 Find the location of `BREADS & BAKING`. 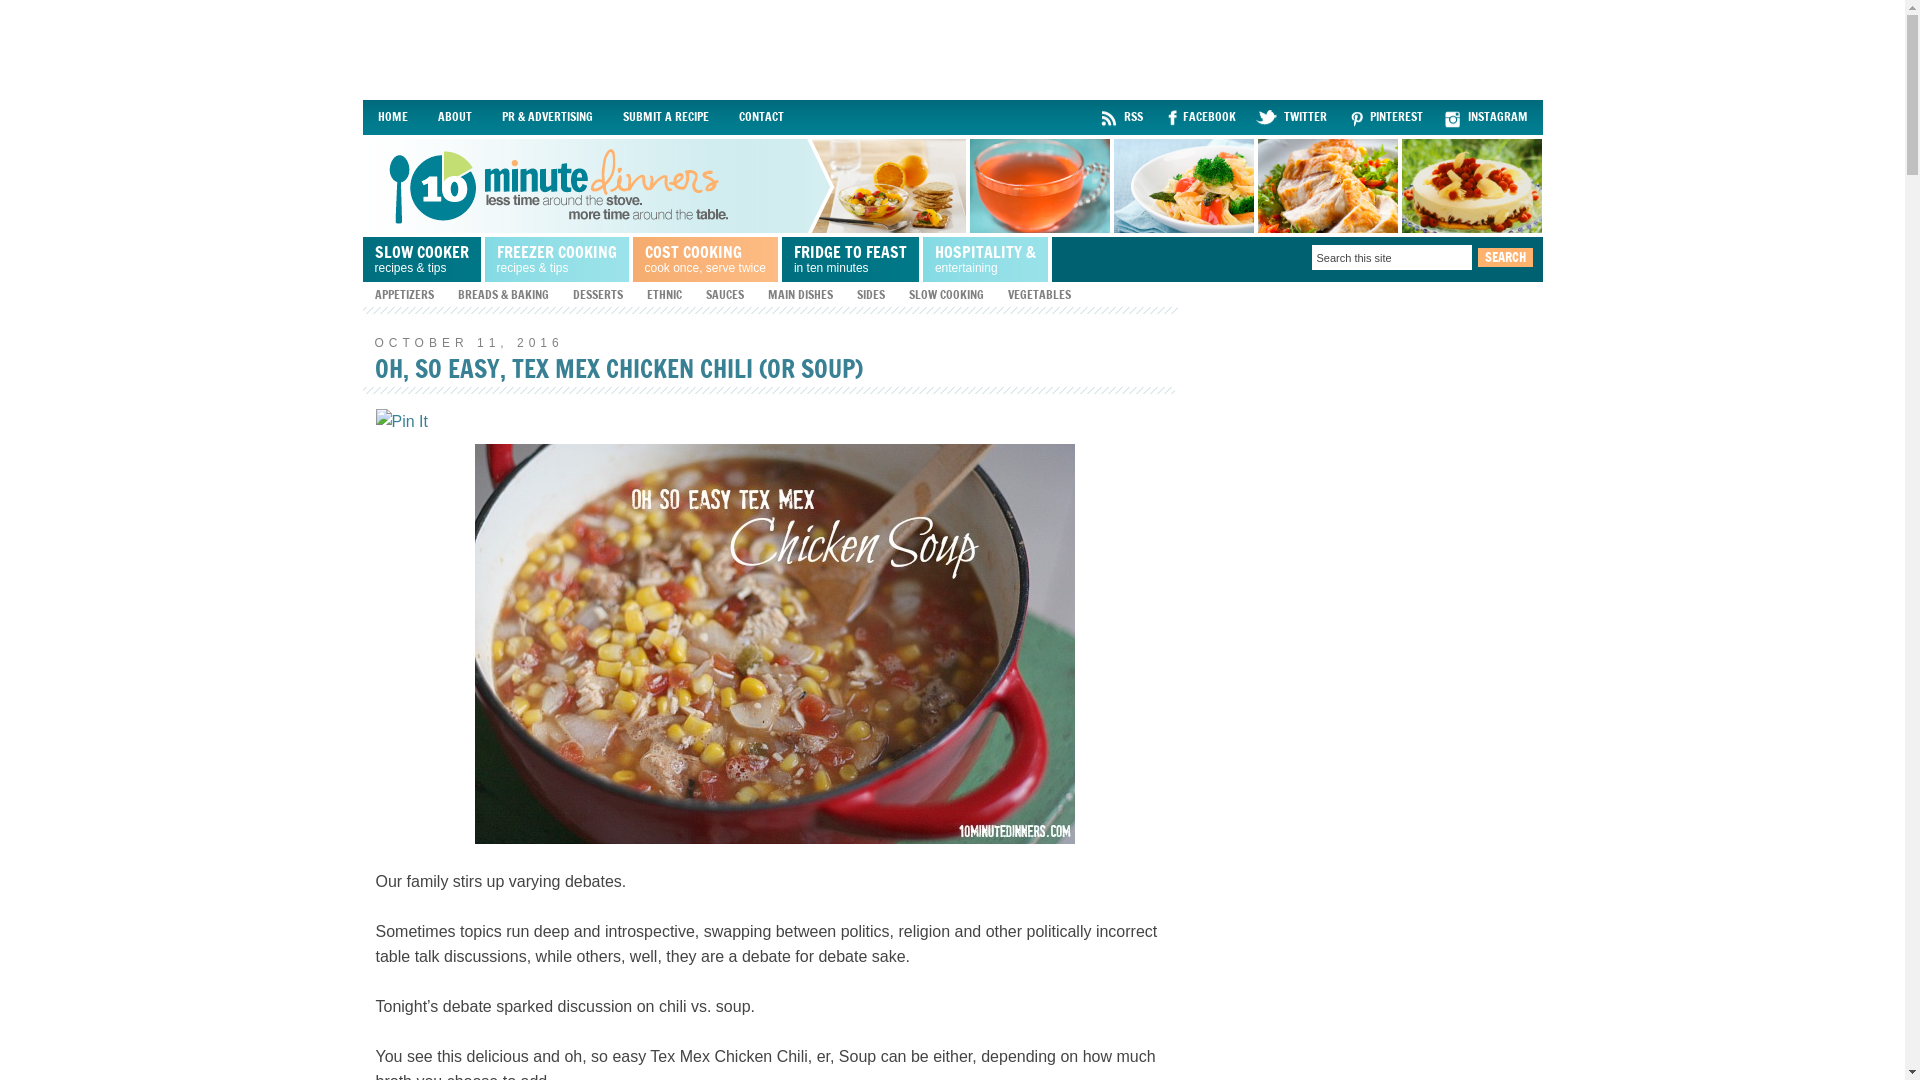

BREADS & BAKING is located at coordinates (504, 294).